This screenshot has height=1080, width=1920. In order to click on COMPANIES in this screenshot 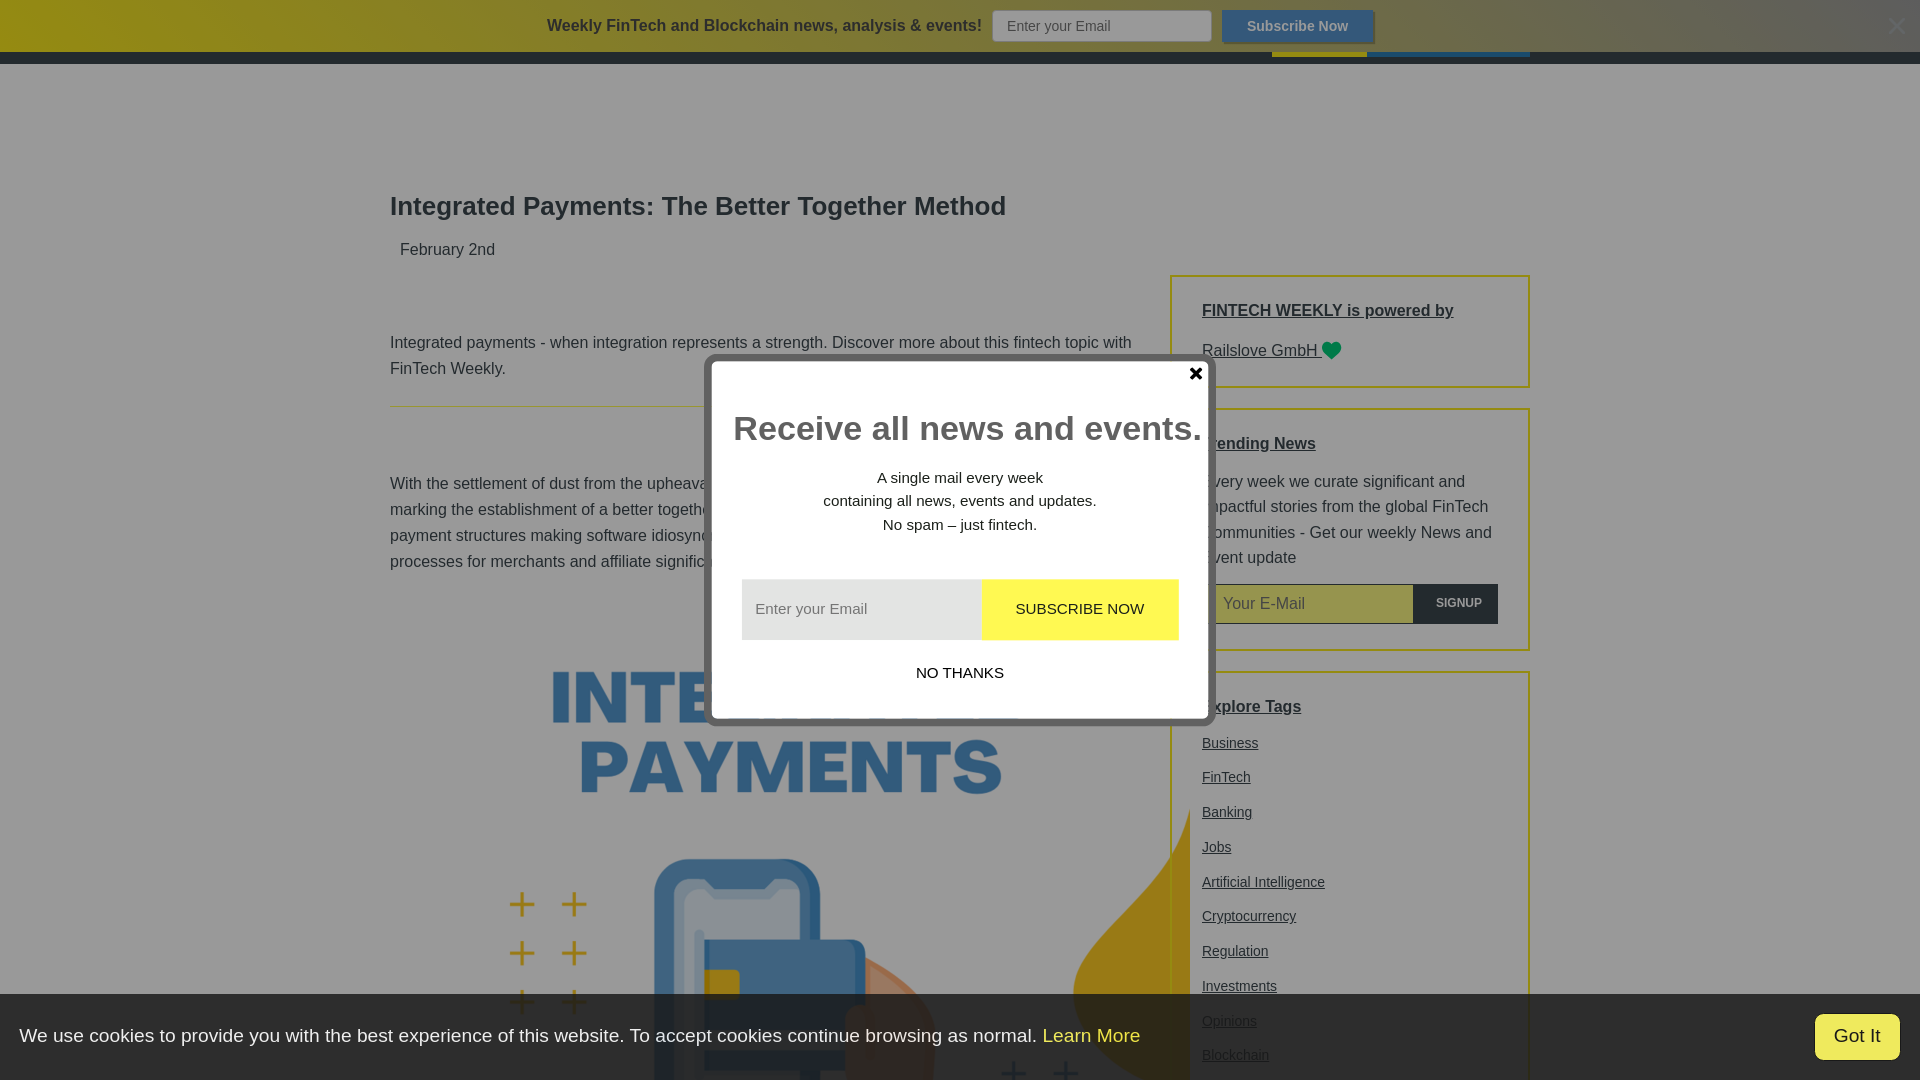, I will do `click(1046, 34)`.